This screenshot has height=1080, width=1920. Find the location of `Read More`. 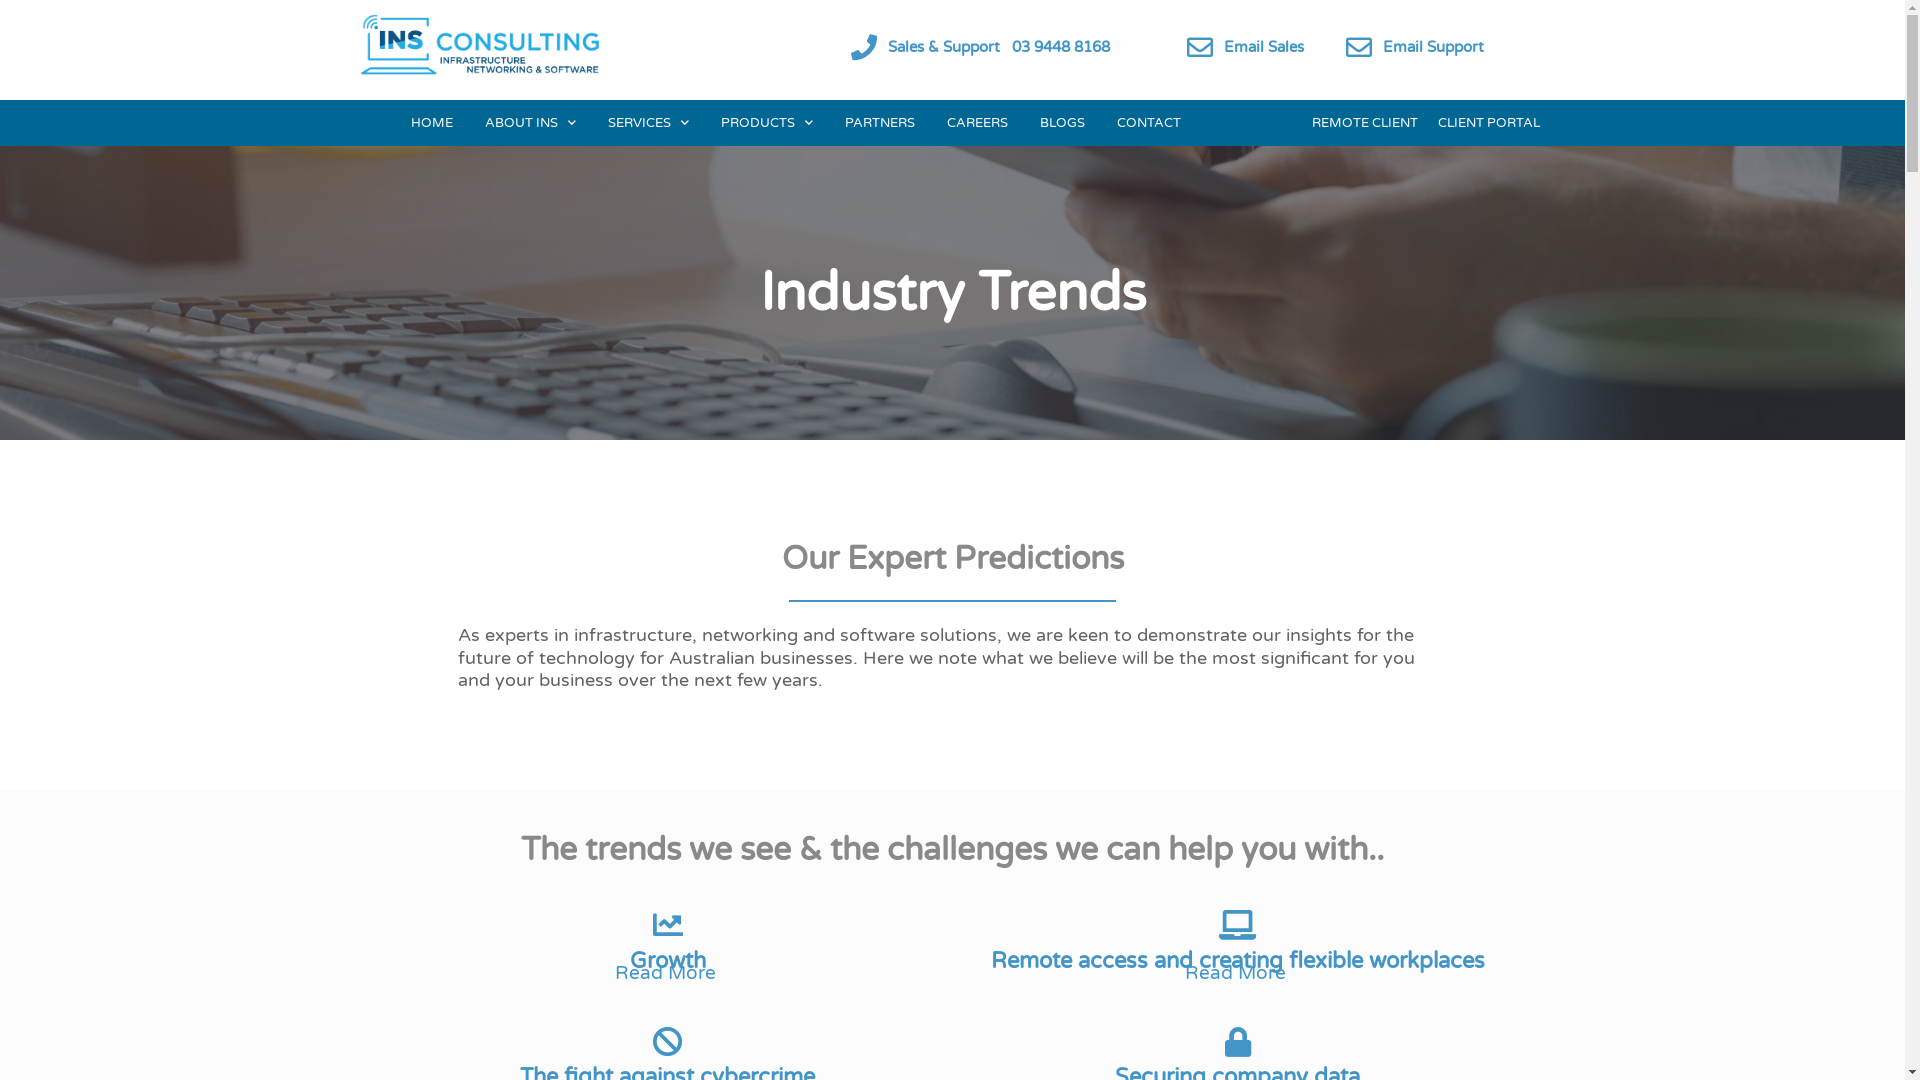

Read More is located at coordinates (667, 973).